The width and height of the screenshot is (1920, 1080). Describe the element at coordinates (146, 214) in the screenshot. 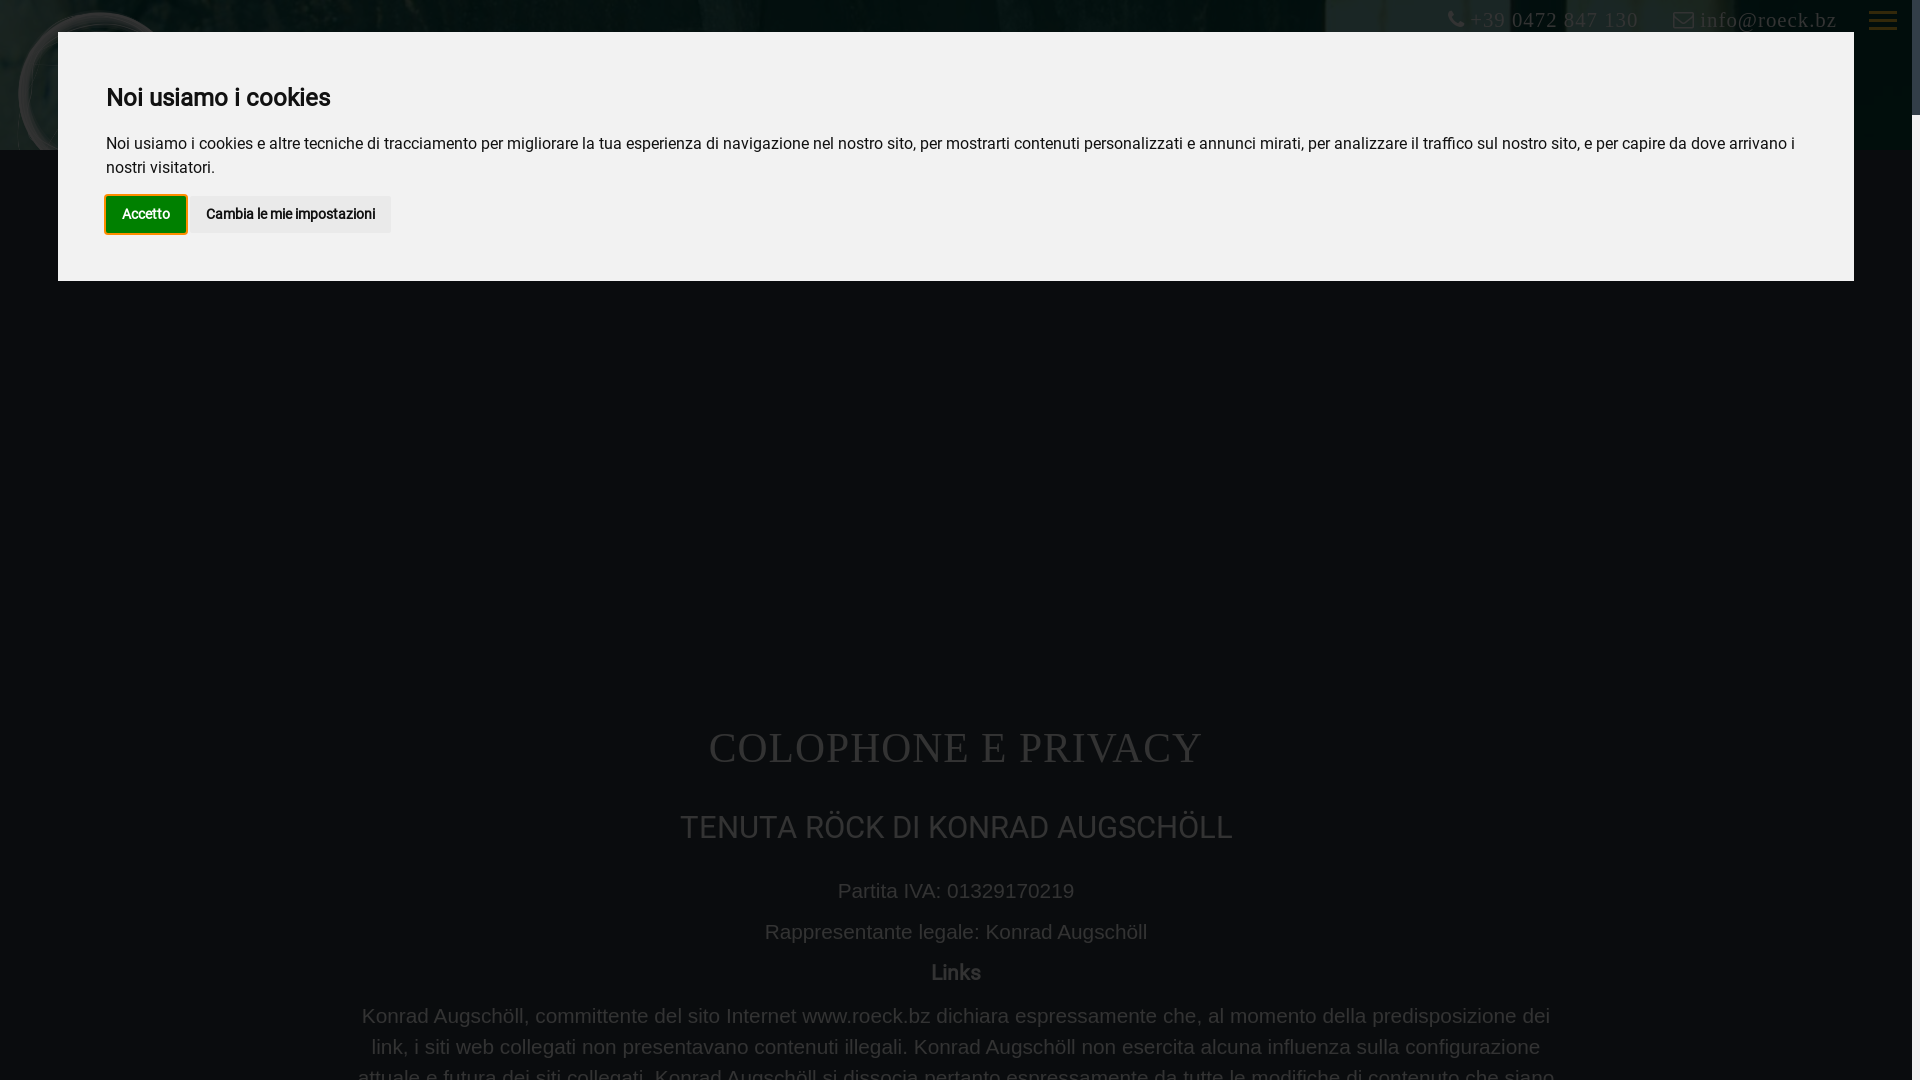

I see `Accetto` at that location.